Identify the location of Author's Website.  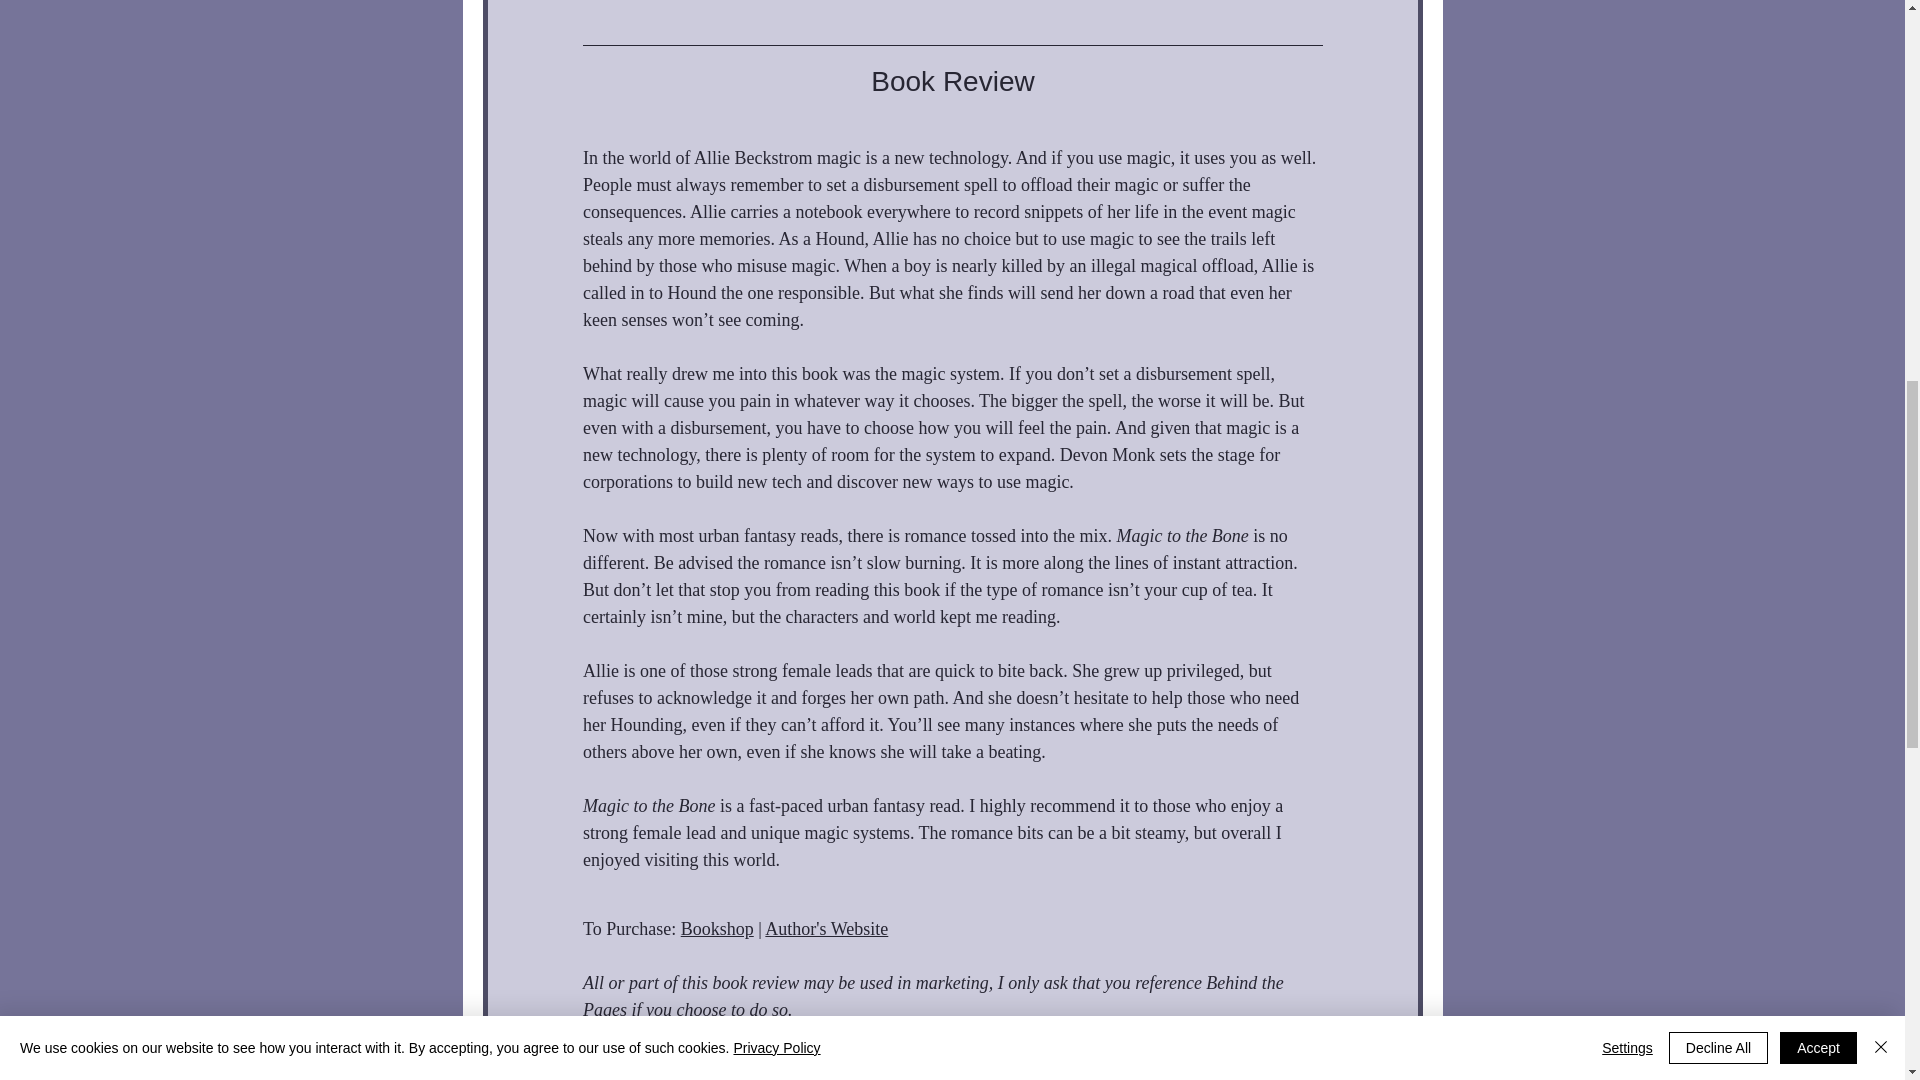
(826, 928).